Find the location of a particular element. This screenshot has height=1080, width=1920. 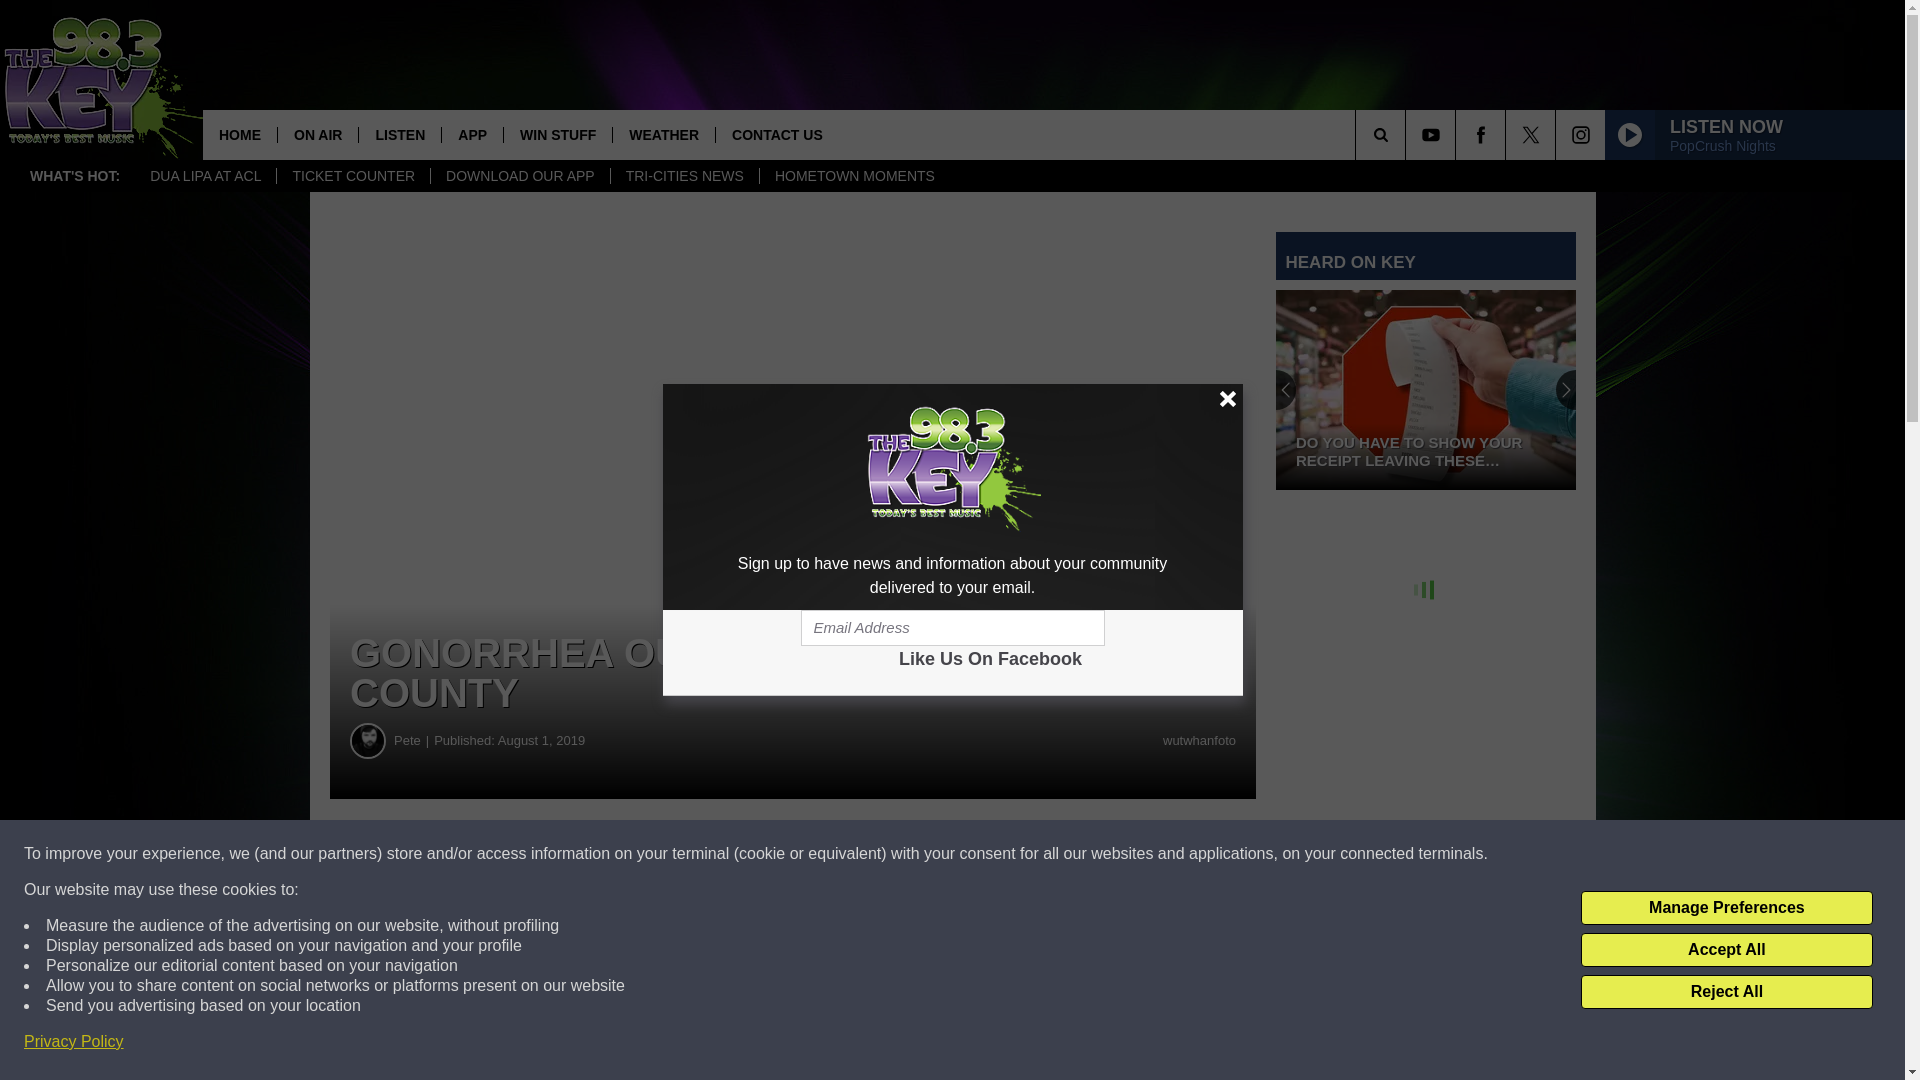

Email Address is located at coordinates (952, 628).